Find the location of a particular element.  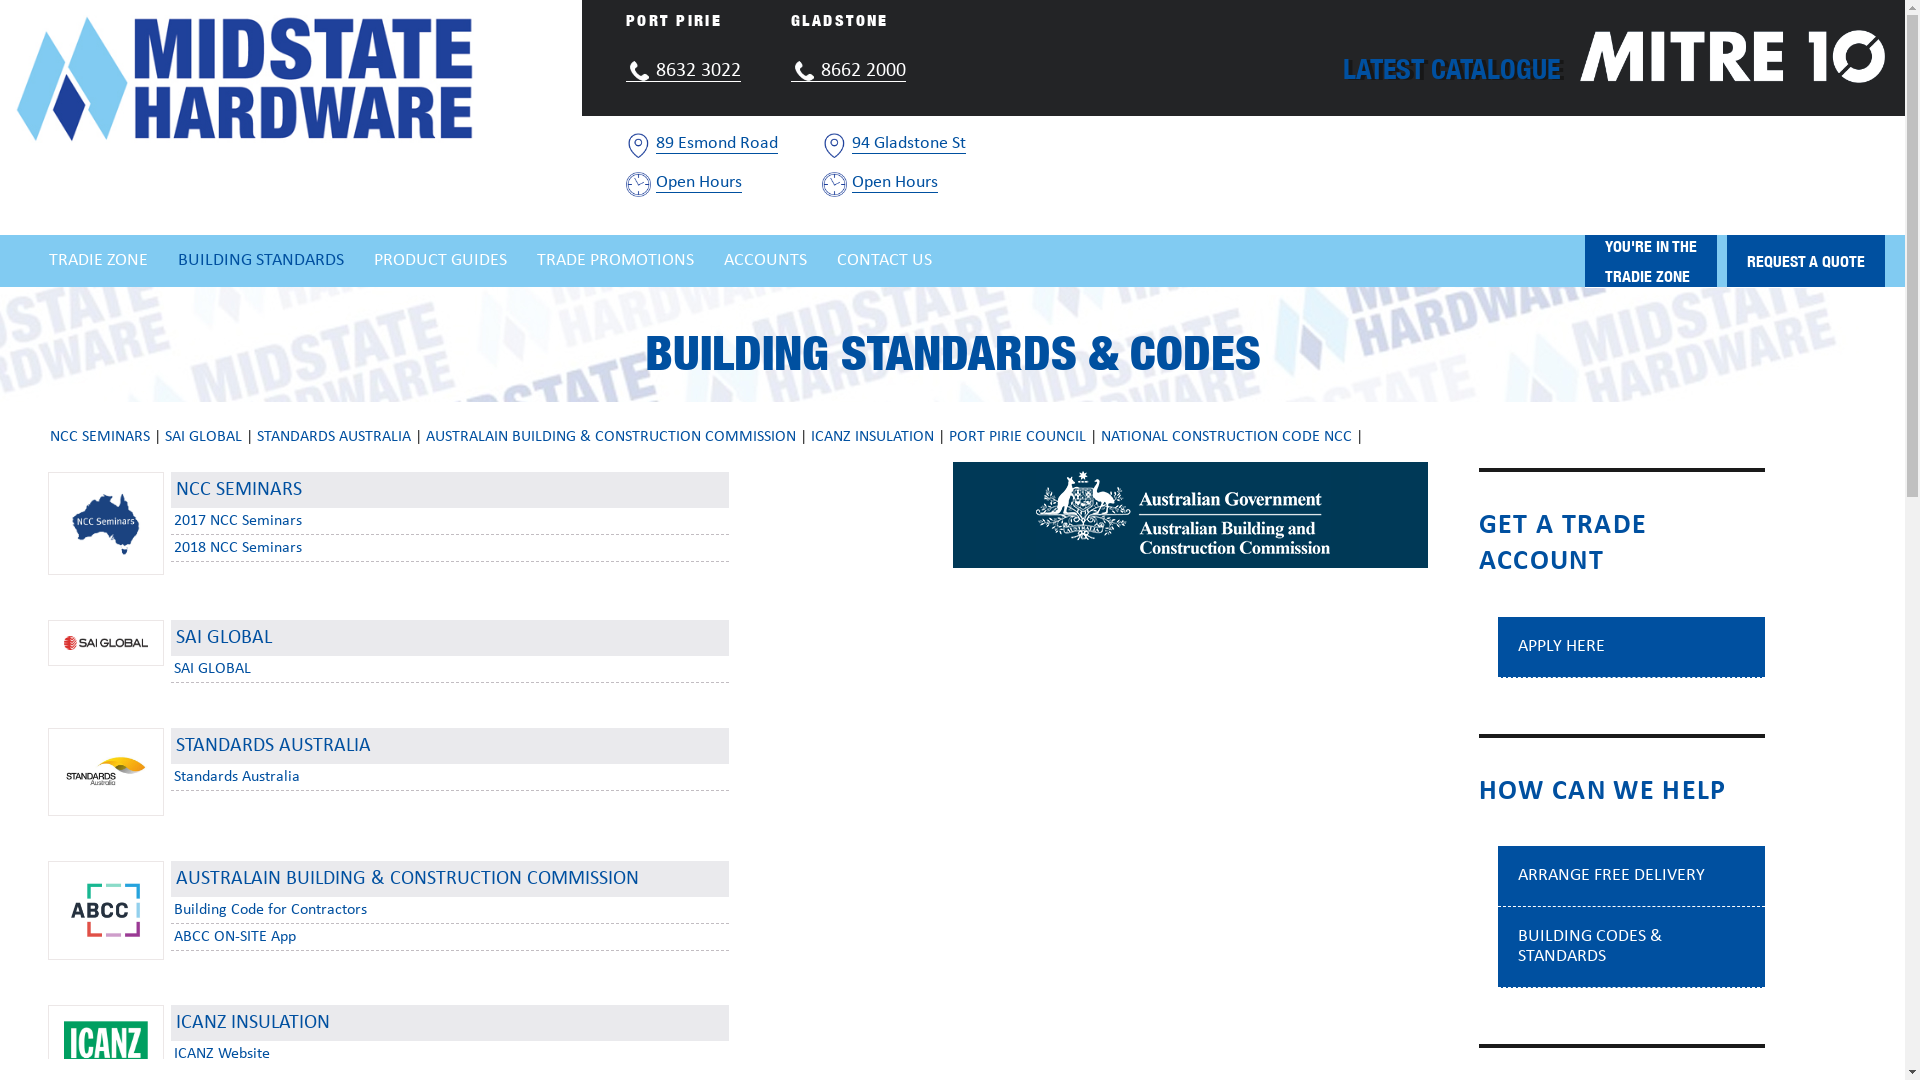

ICANZ Website is located at coordinates (222, 1054).